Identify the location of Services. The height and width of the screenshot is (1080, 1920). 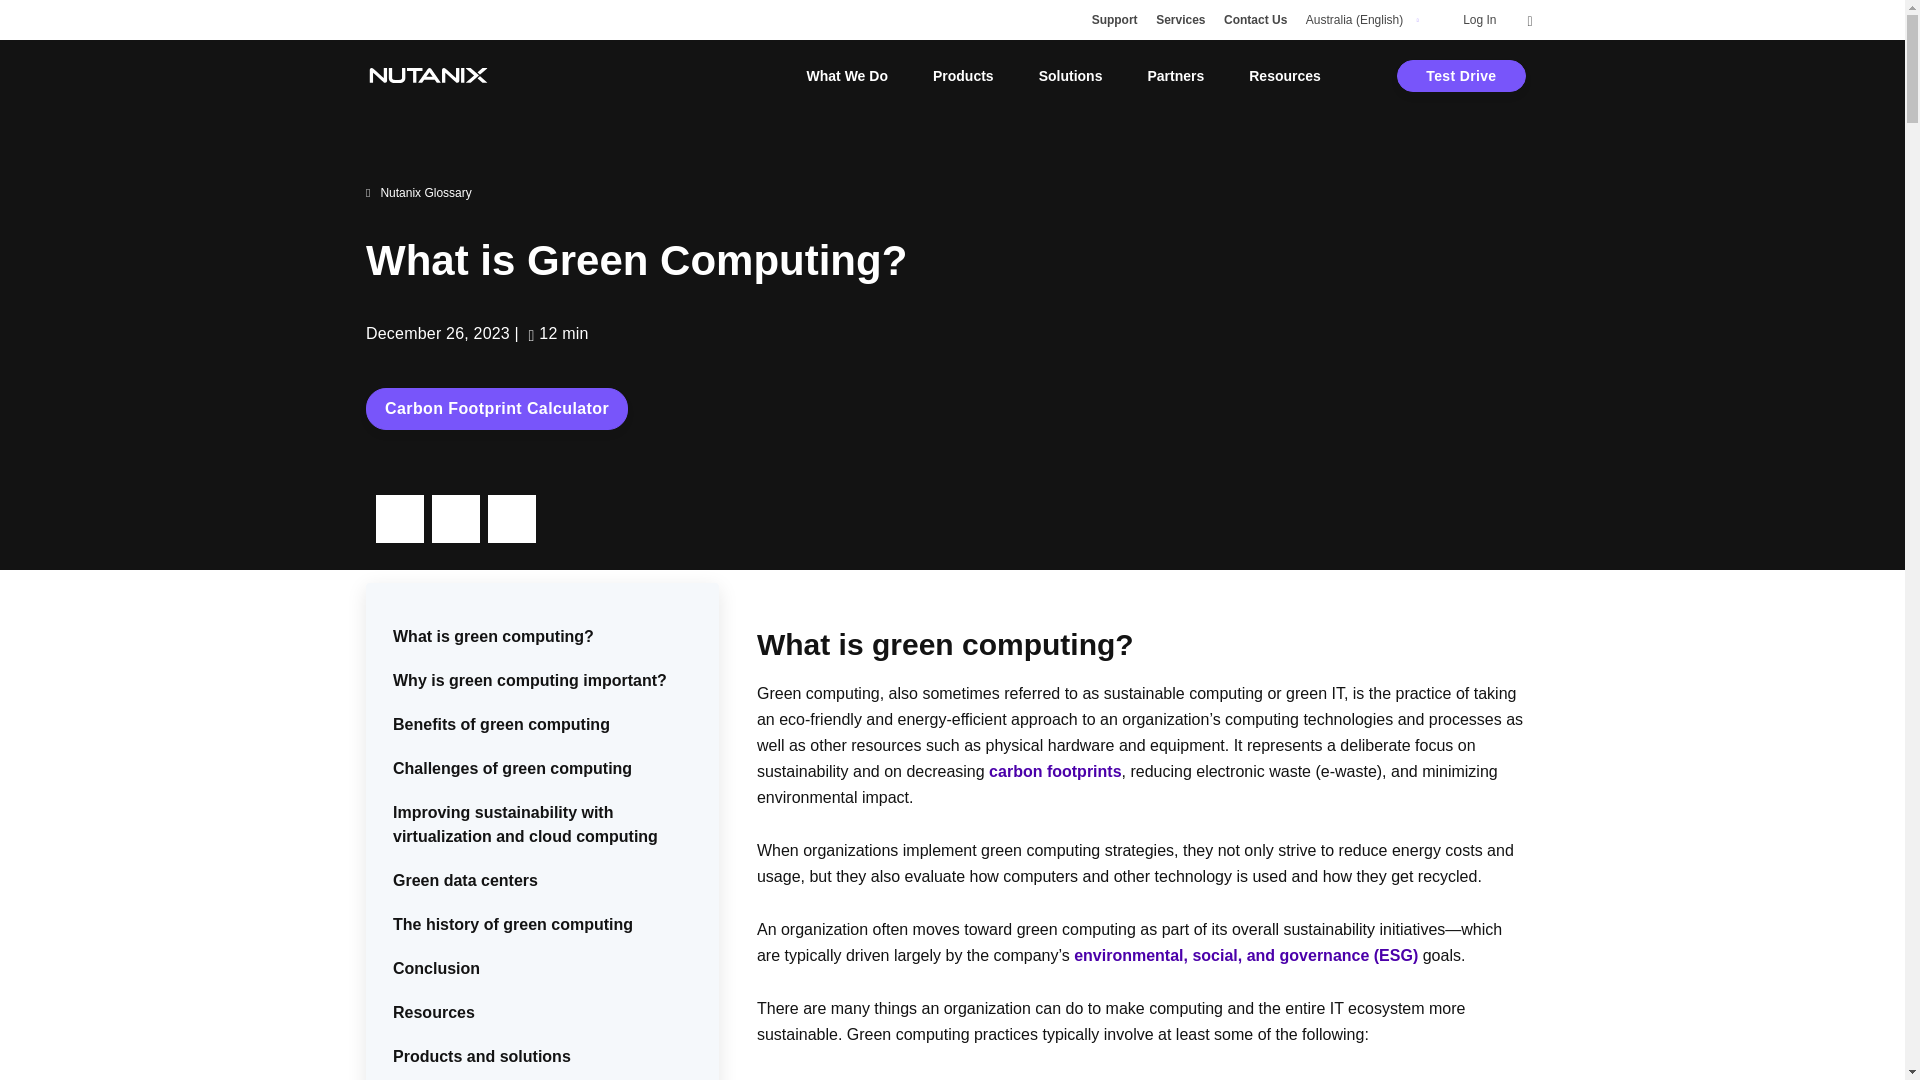
(1180, 20).